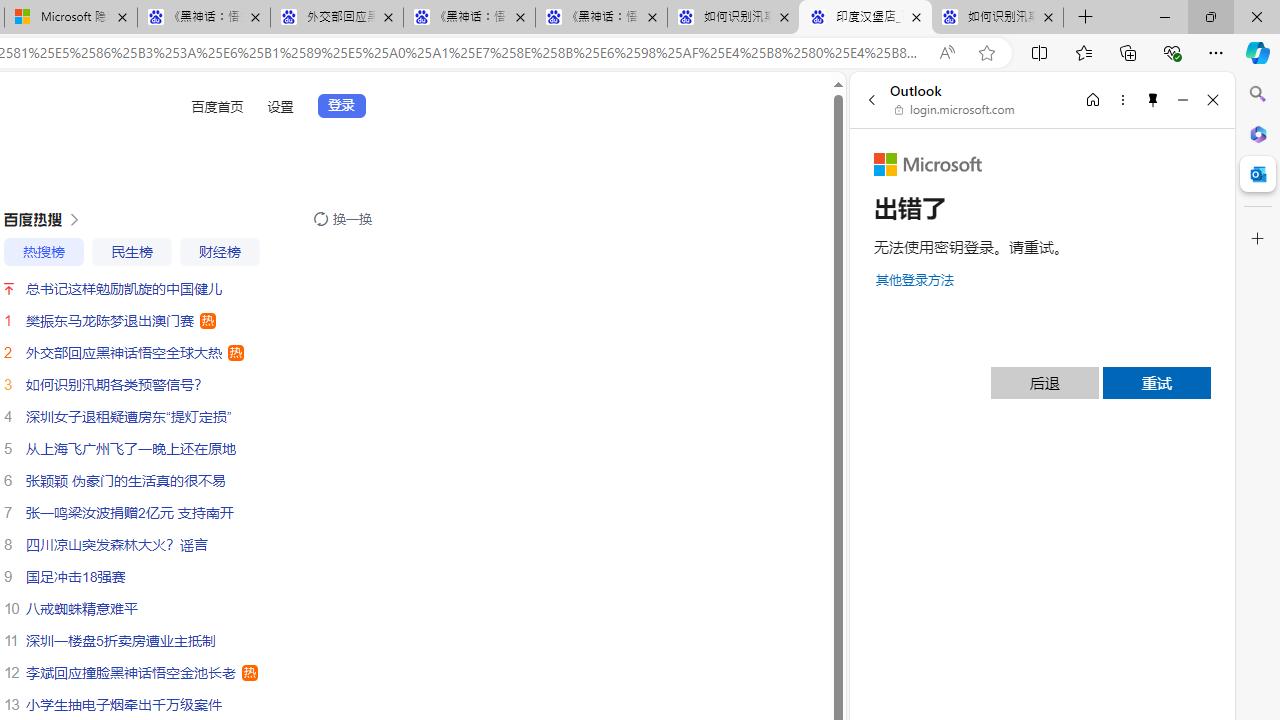 Image resolution: width=1280 pixels, height=720 pixels. What do you see at coordinates (955, 110) in the screenshot?
I see `login.microsoft.com` at bounding box center [955, 110].